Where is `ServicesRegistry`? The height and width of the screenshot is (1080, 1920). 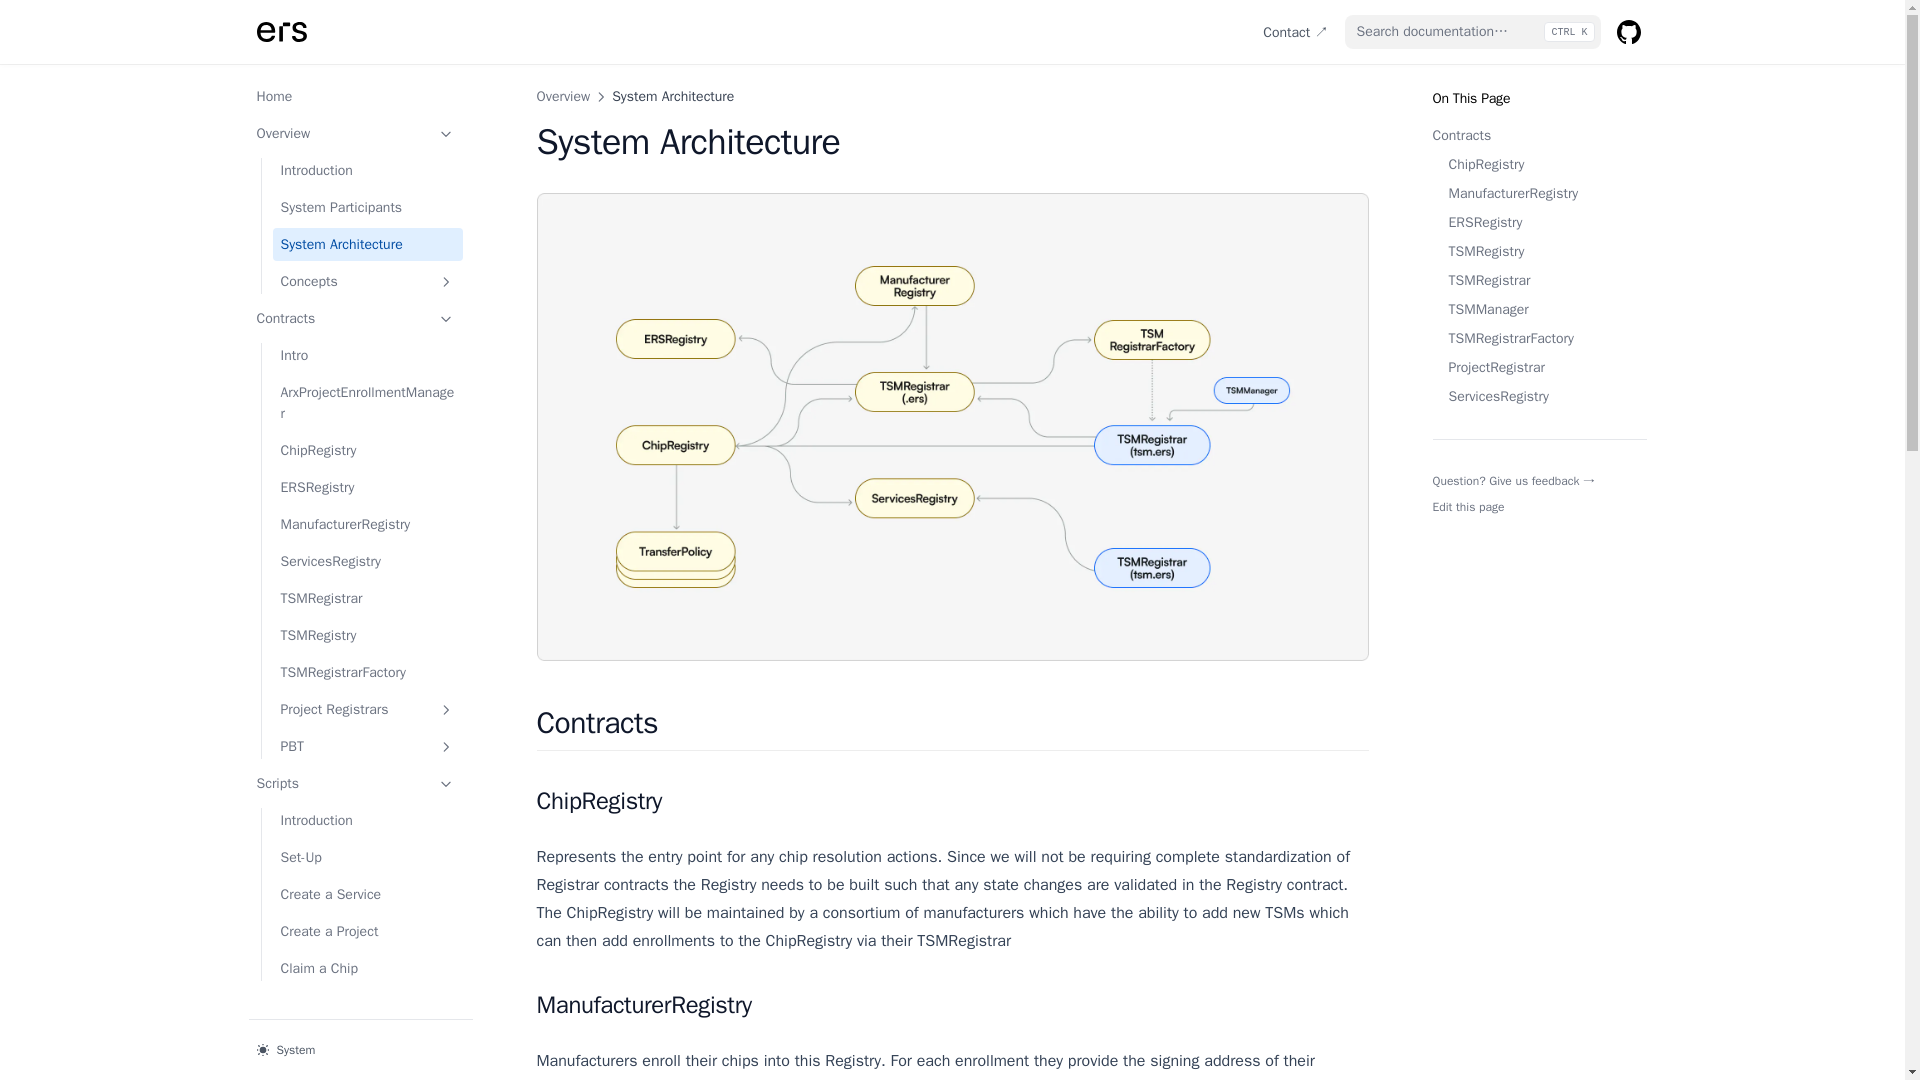
ServicesRegistry is located at coordinates (1538, 396).